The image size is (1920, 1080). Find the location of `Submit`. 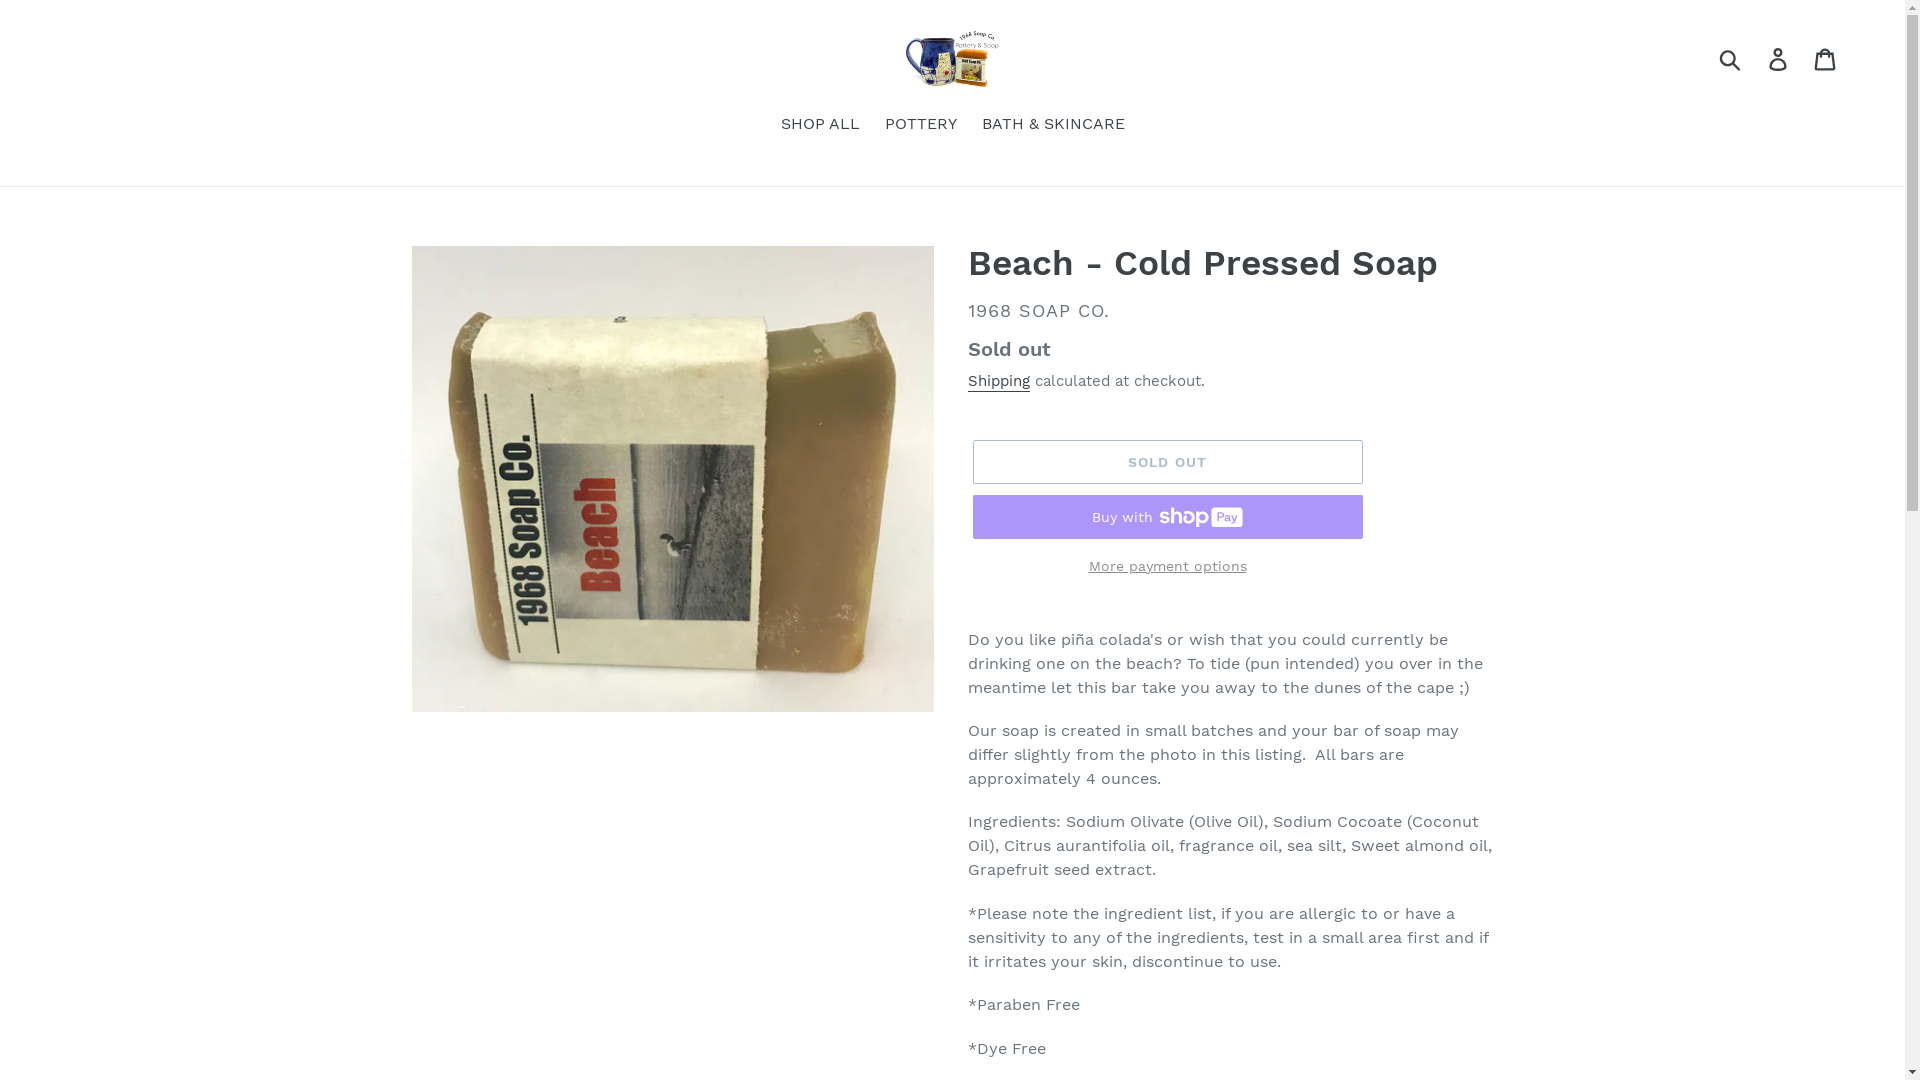

Submit is located at coordinates (1732, 58).